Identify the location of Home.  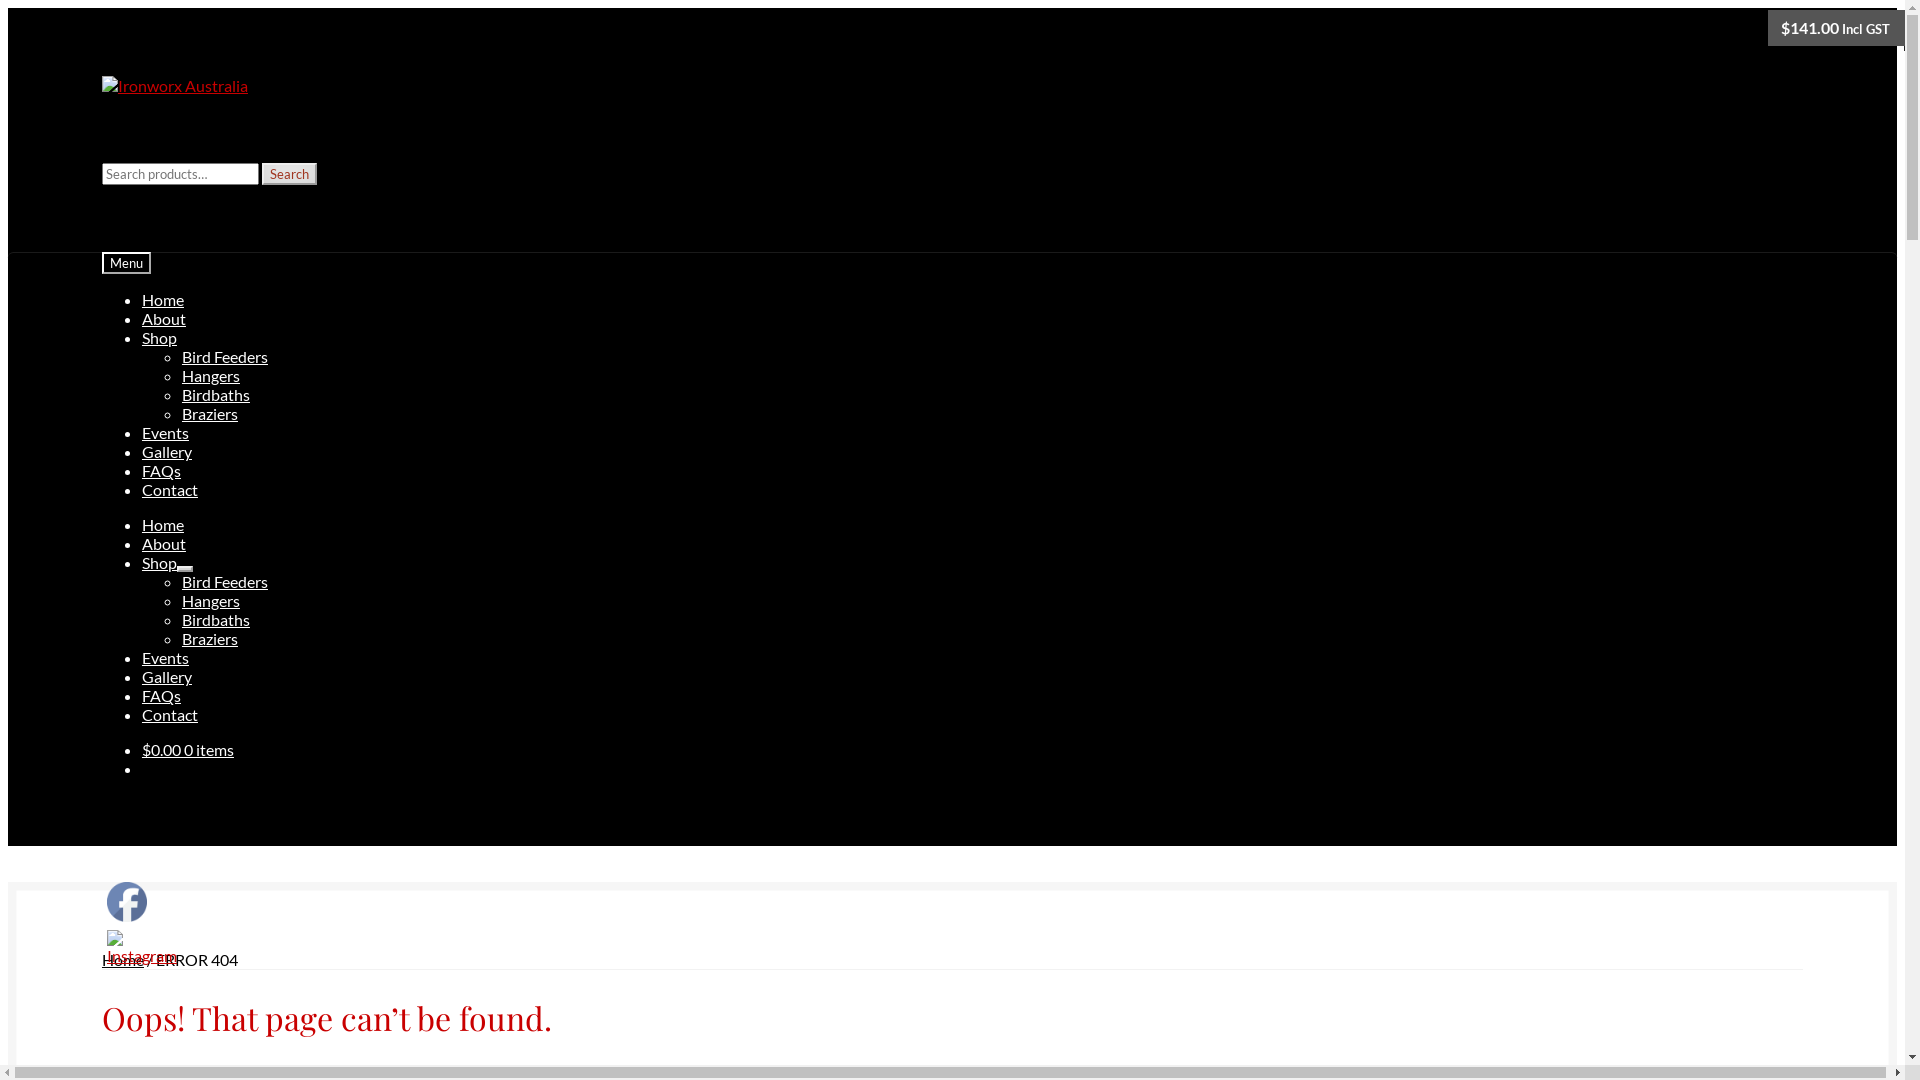
(163, 300).